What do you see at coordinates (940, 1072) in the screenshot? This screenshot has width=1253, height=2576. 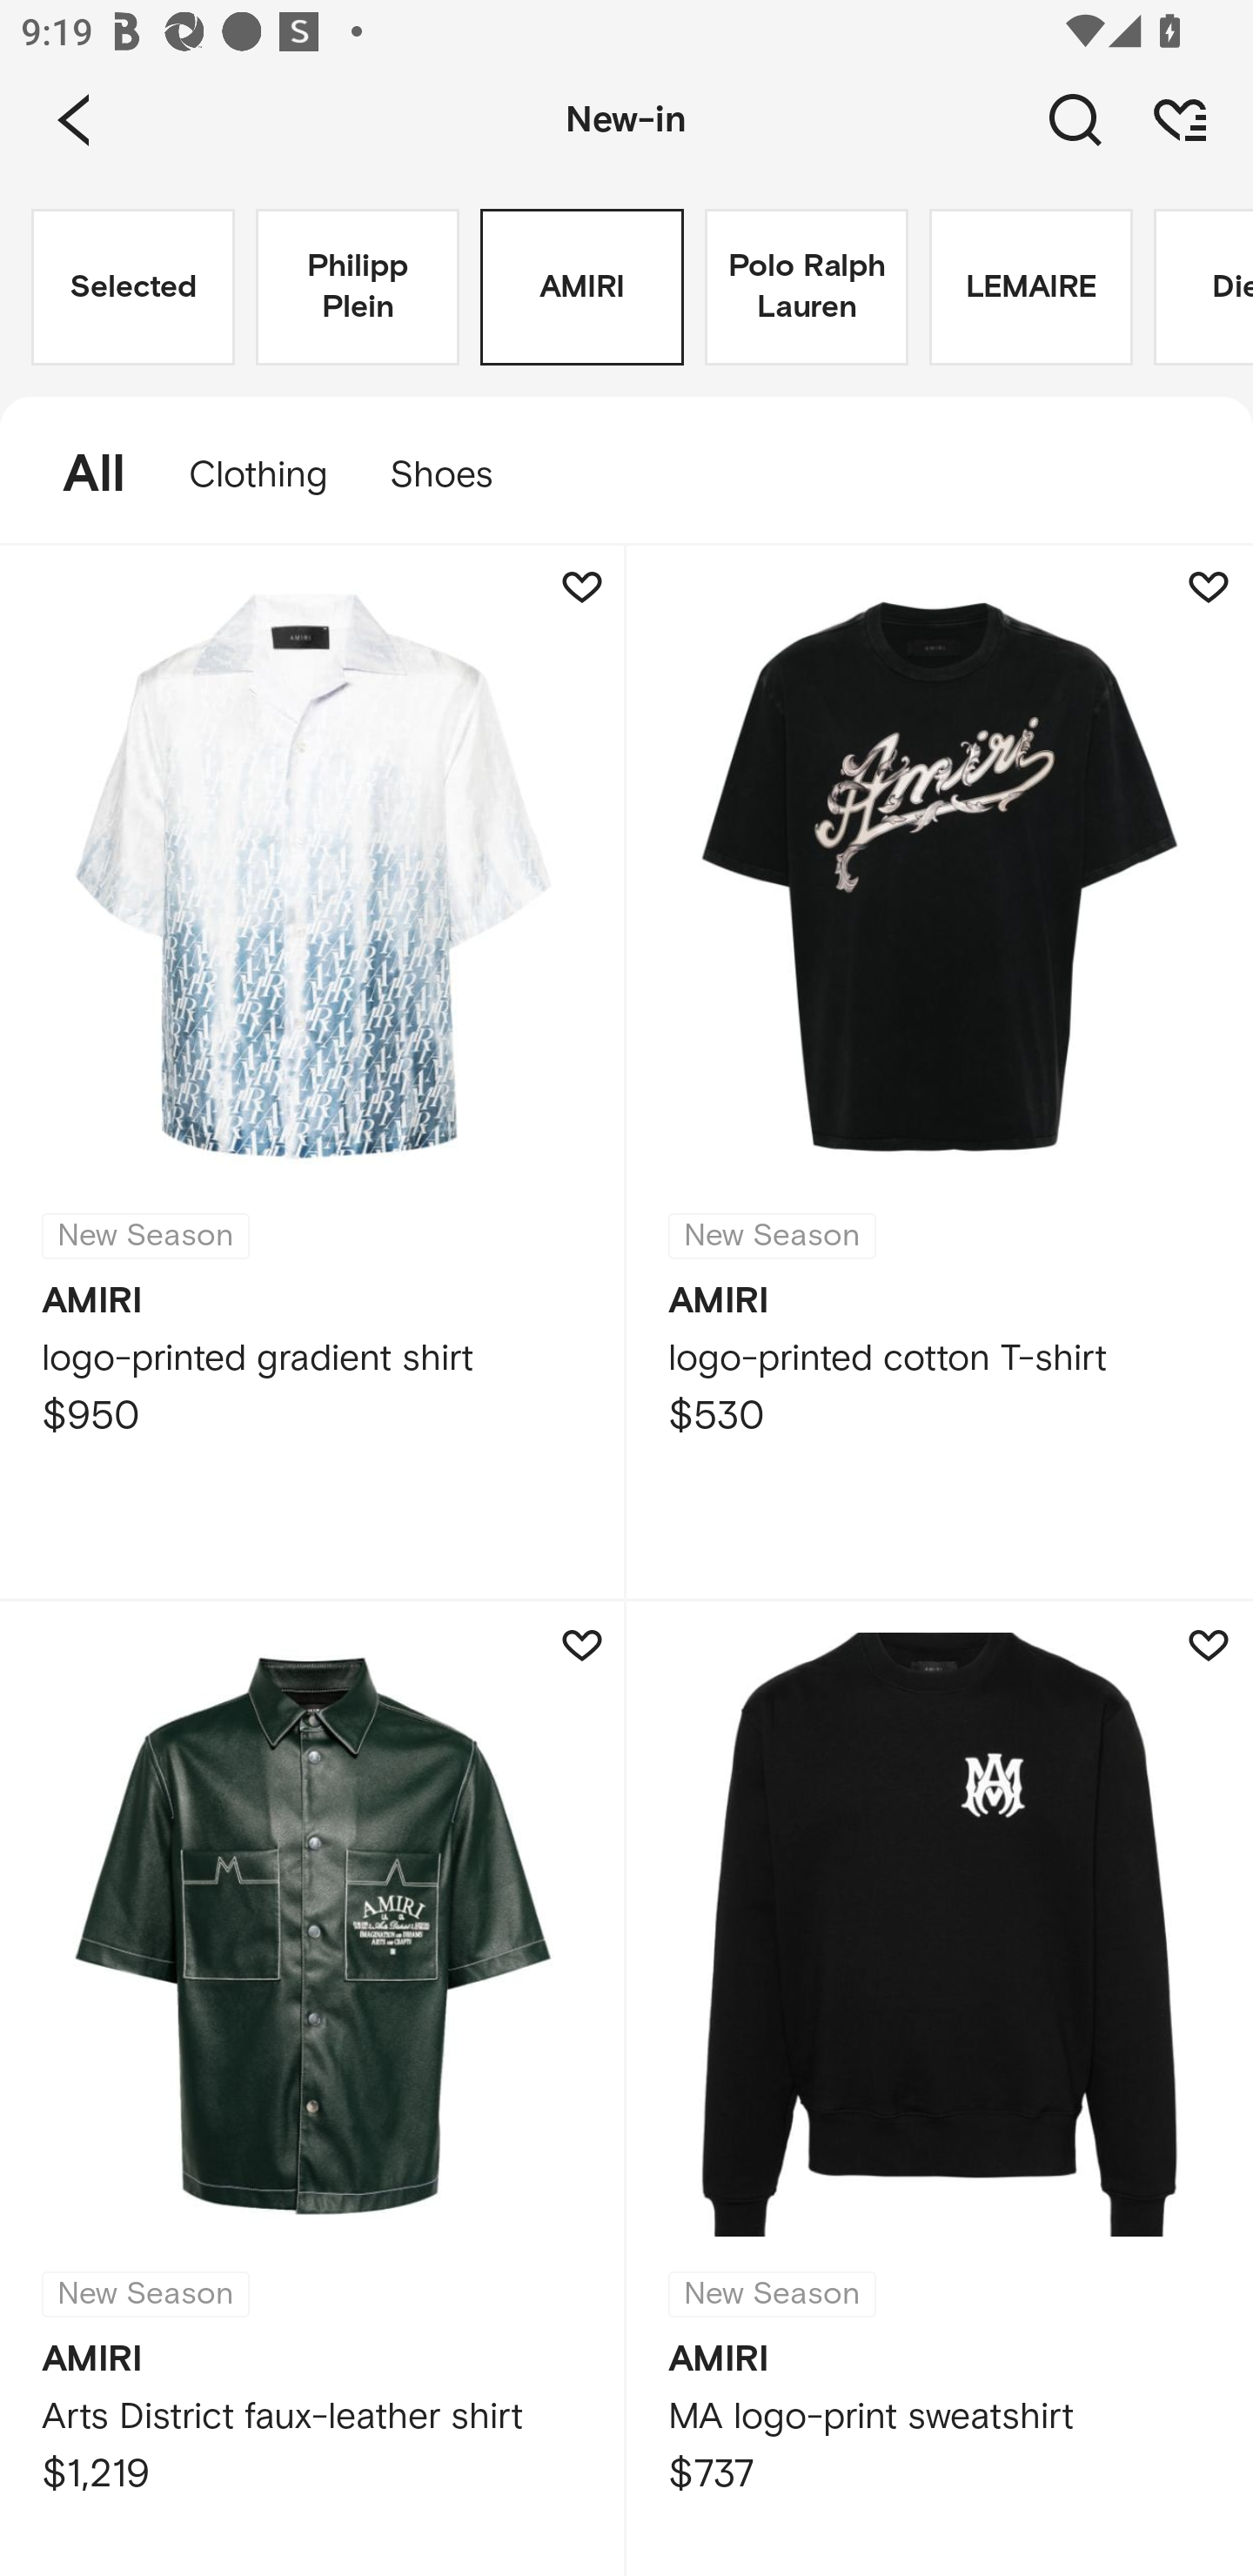 I see `New Season AMIRI logo-printed cotton T-shirt $530` at bounding box center [940, 1072].